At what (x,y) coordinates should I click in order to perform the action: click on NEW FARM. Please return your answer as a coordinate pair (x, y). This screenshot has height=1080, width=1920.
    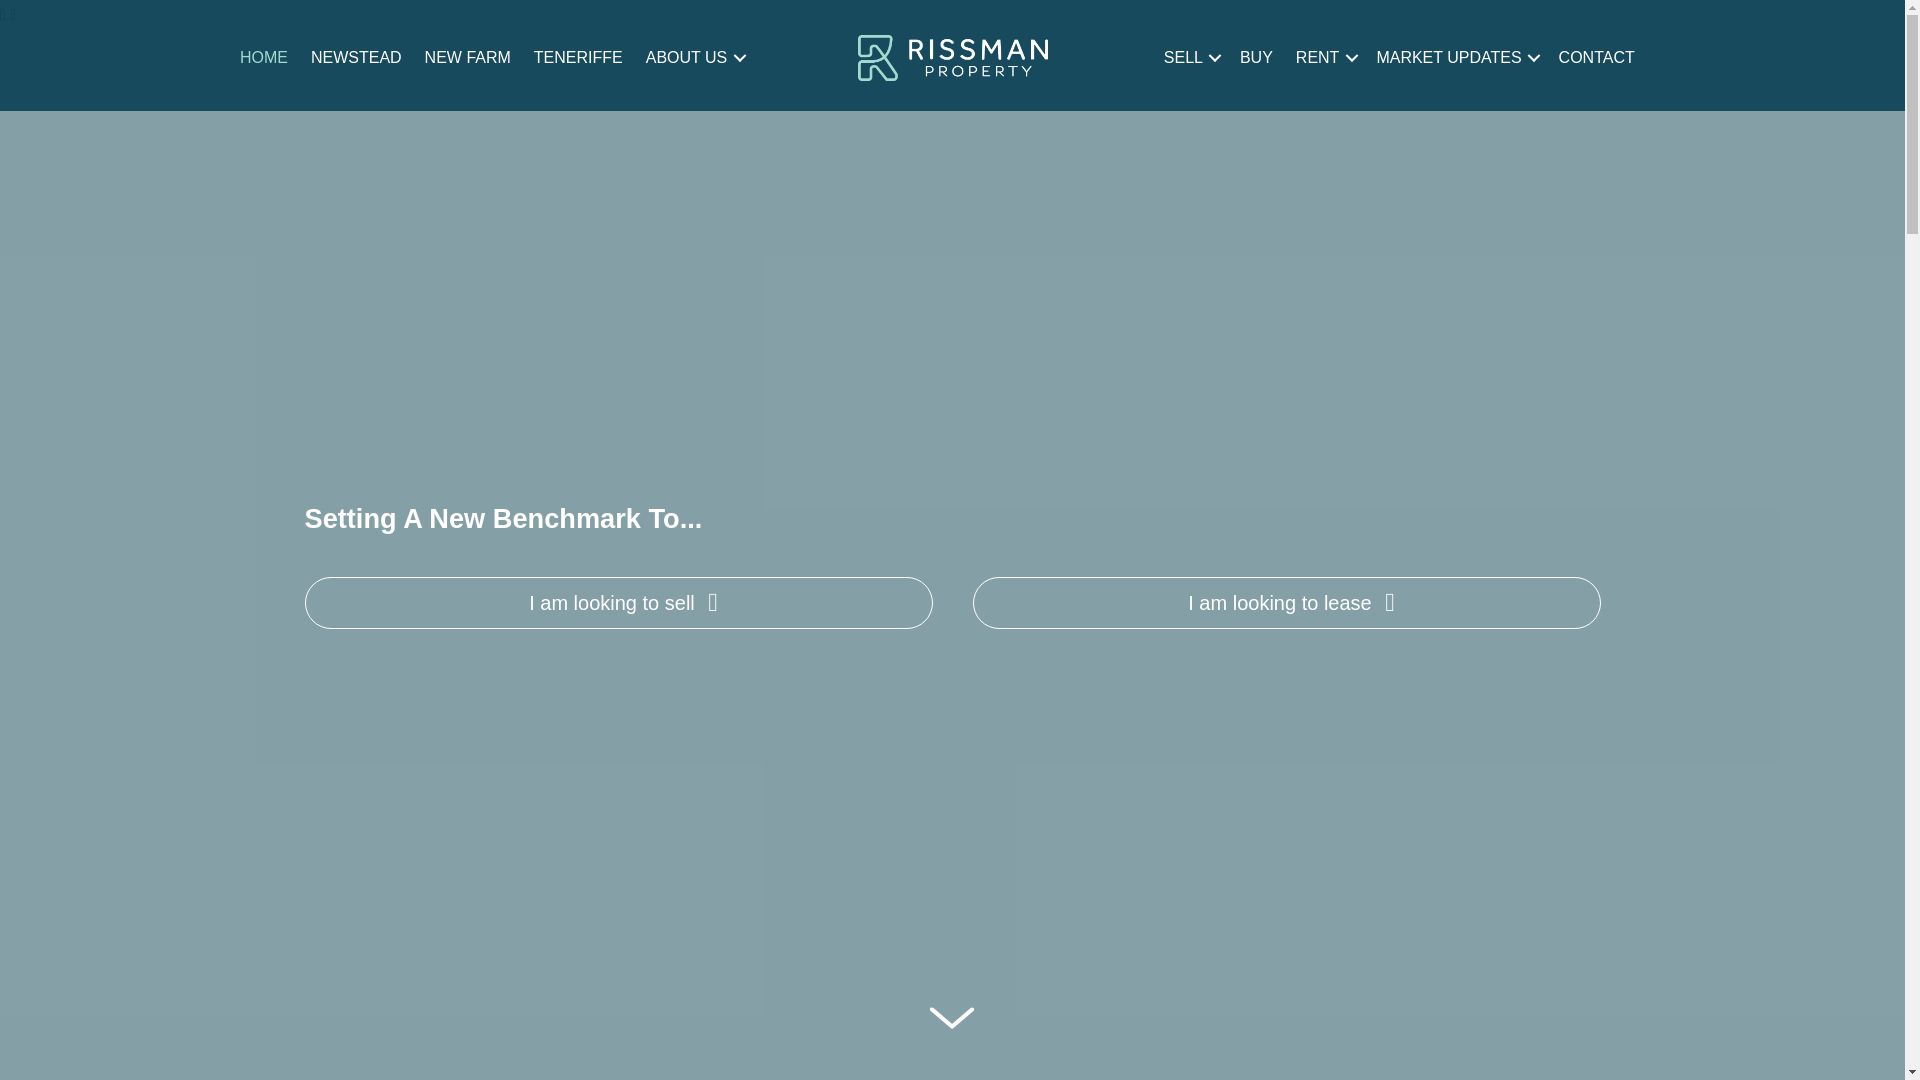
    Looking at the image, I should click on (468, 57).